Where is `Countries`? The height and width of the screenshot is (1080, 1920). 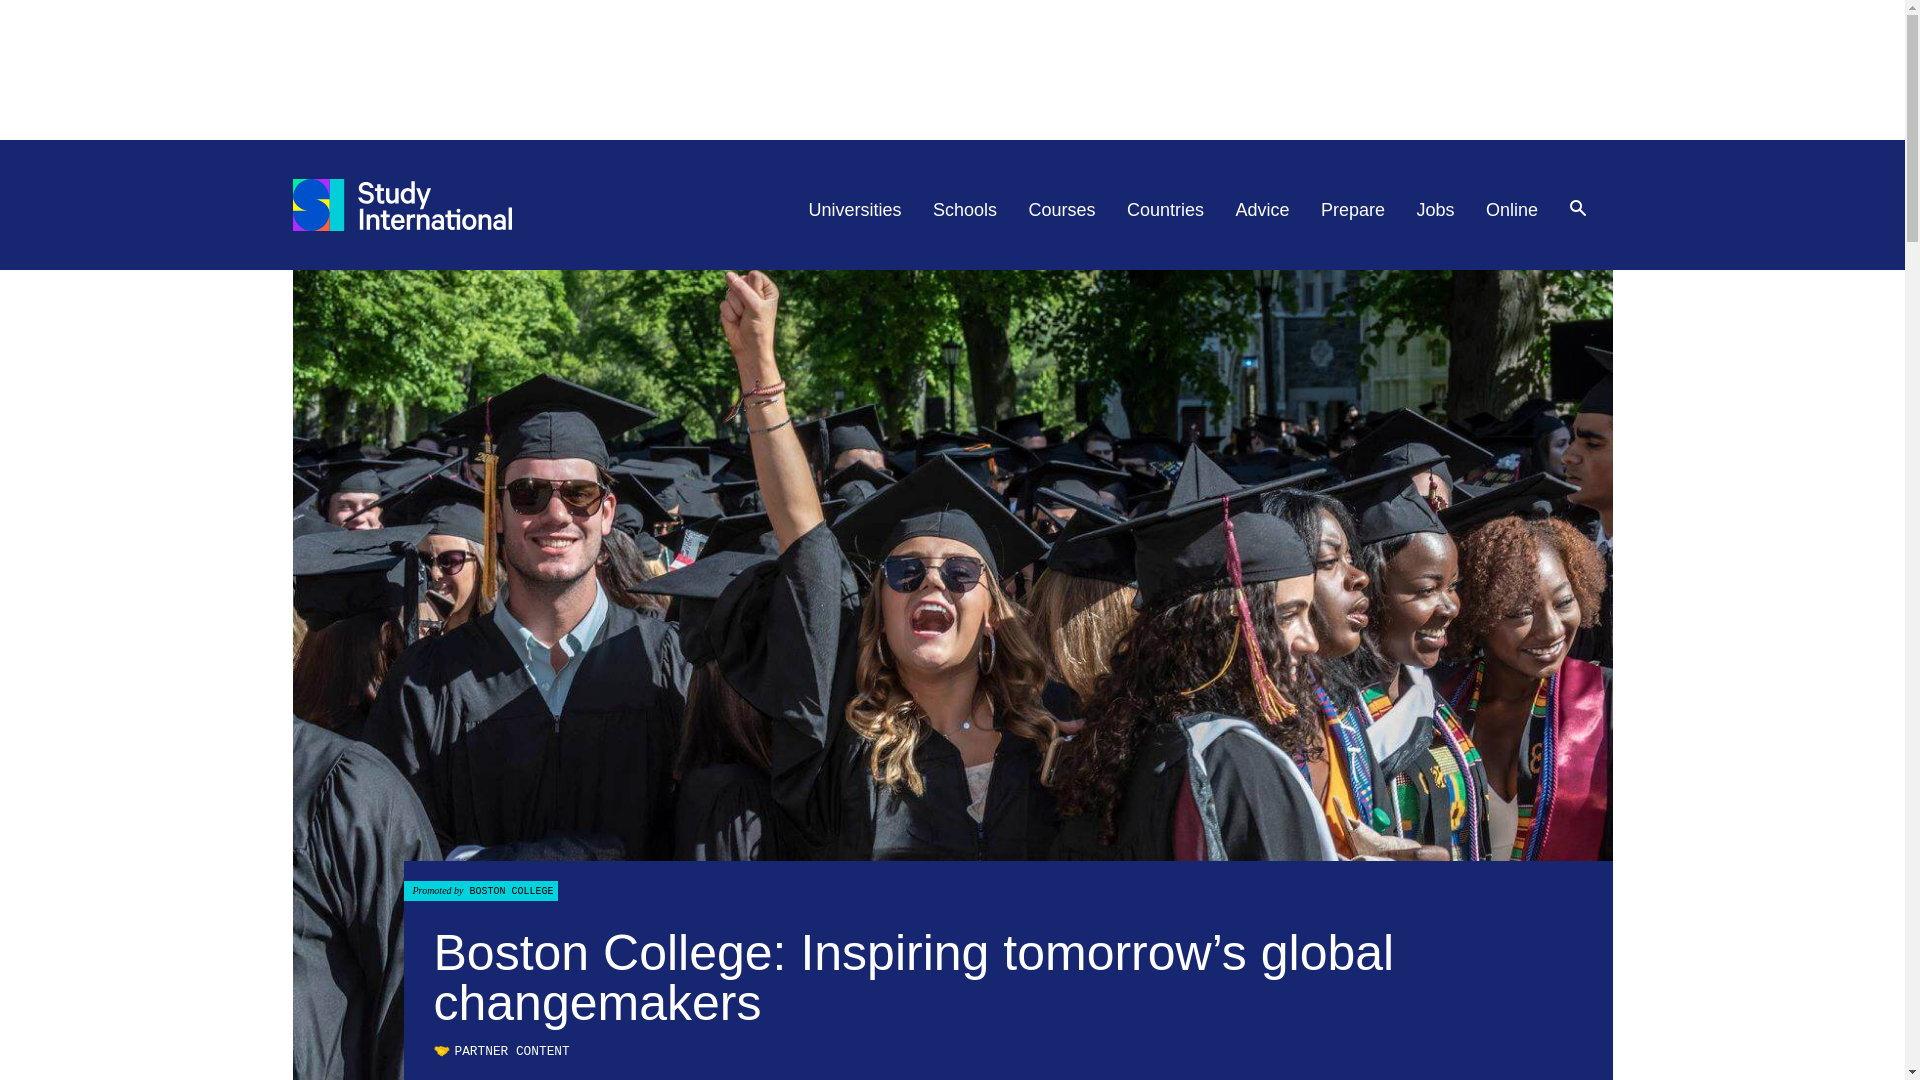 Countries is located at coordinates (1165, 210).